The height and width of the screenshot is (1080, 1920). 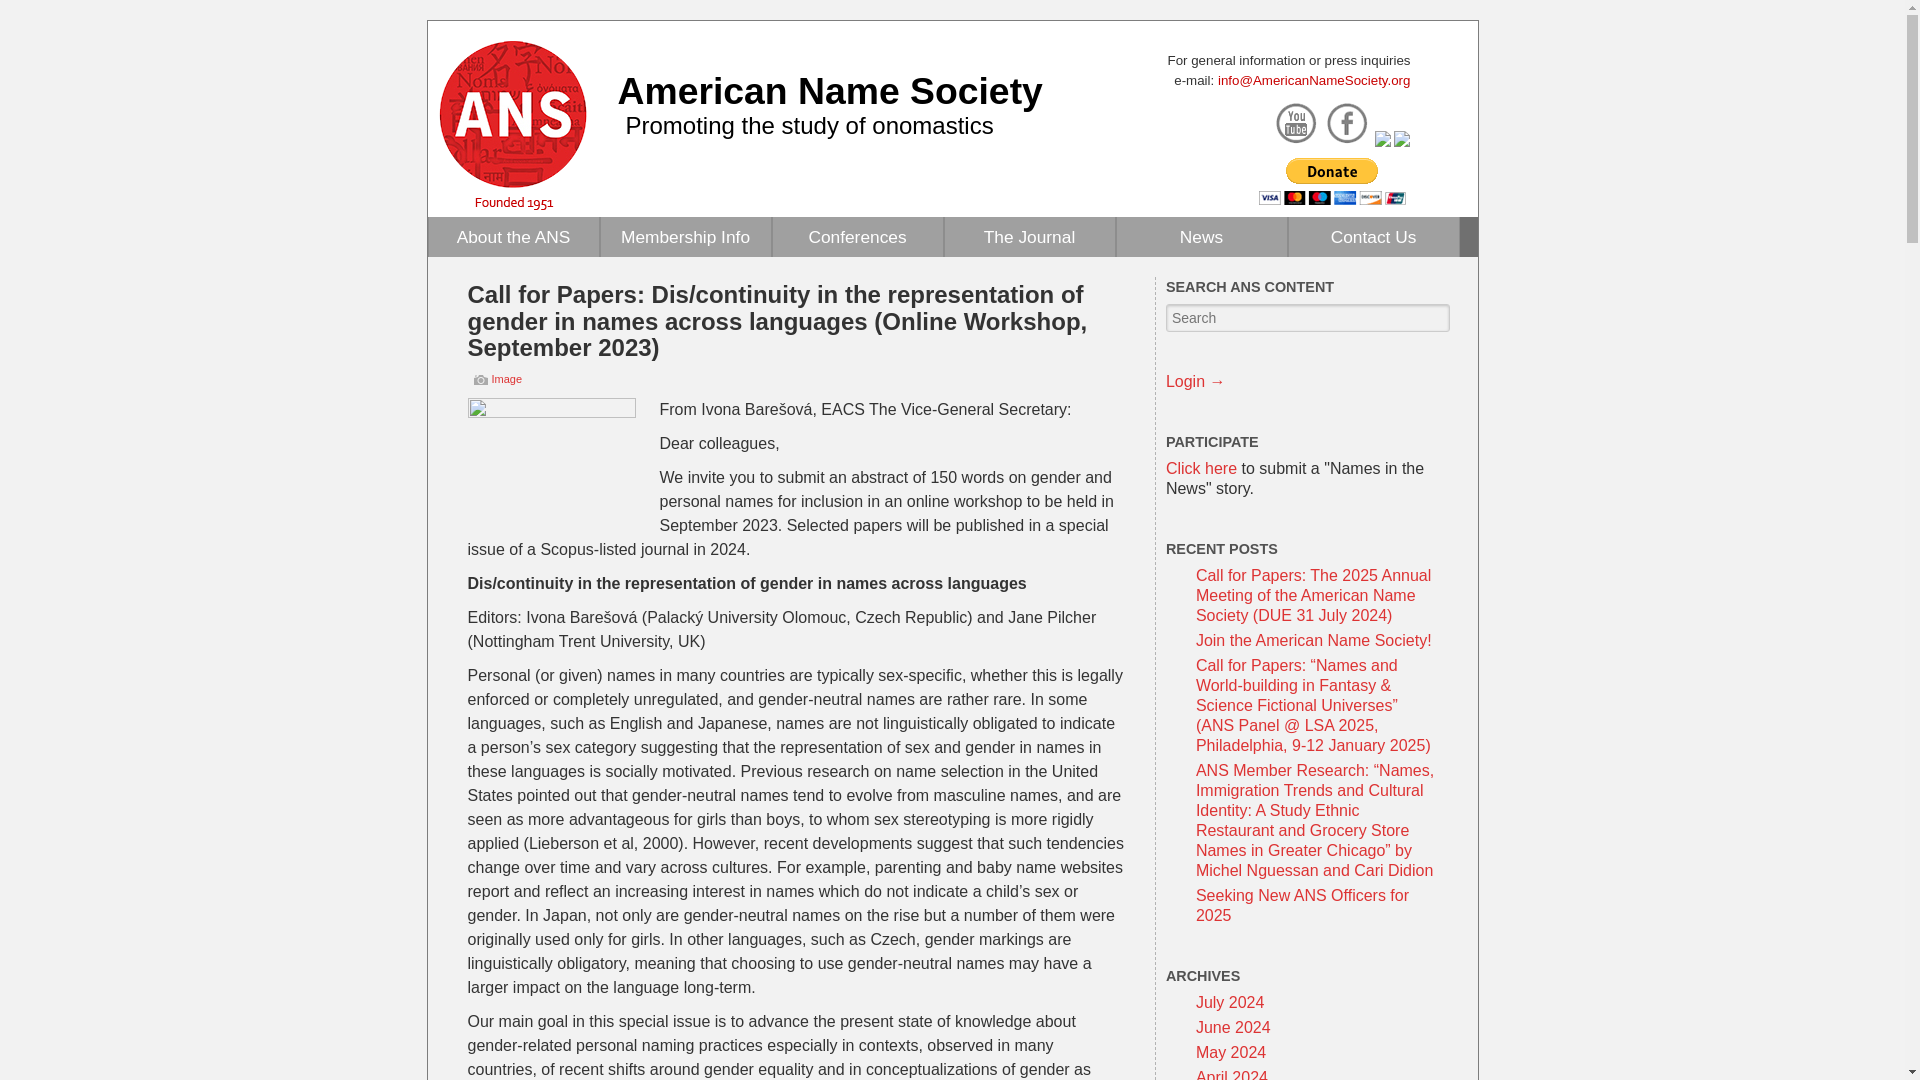 What do you see at coordinates (506, 378) in the screenshot?
I see `Image` at bounding box center [506, 378].